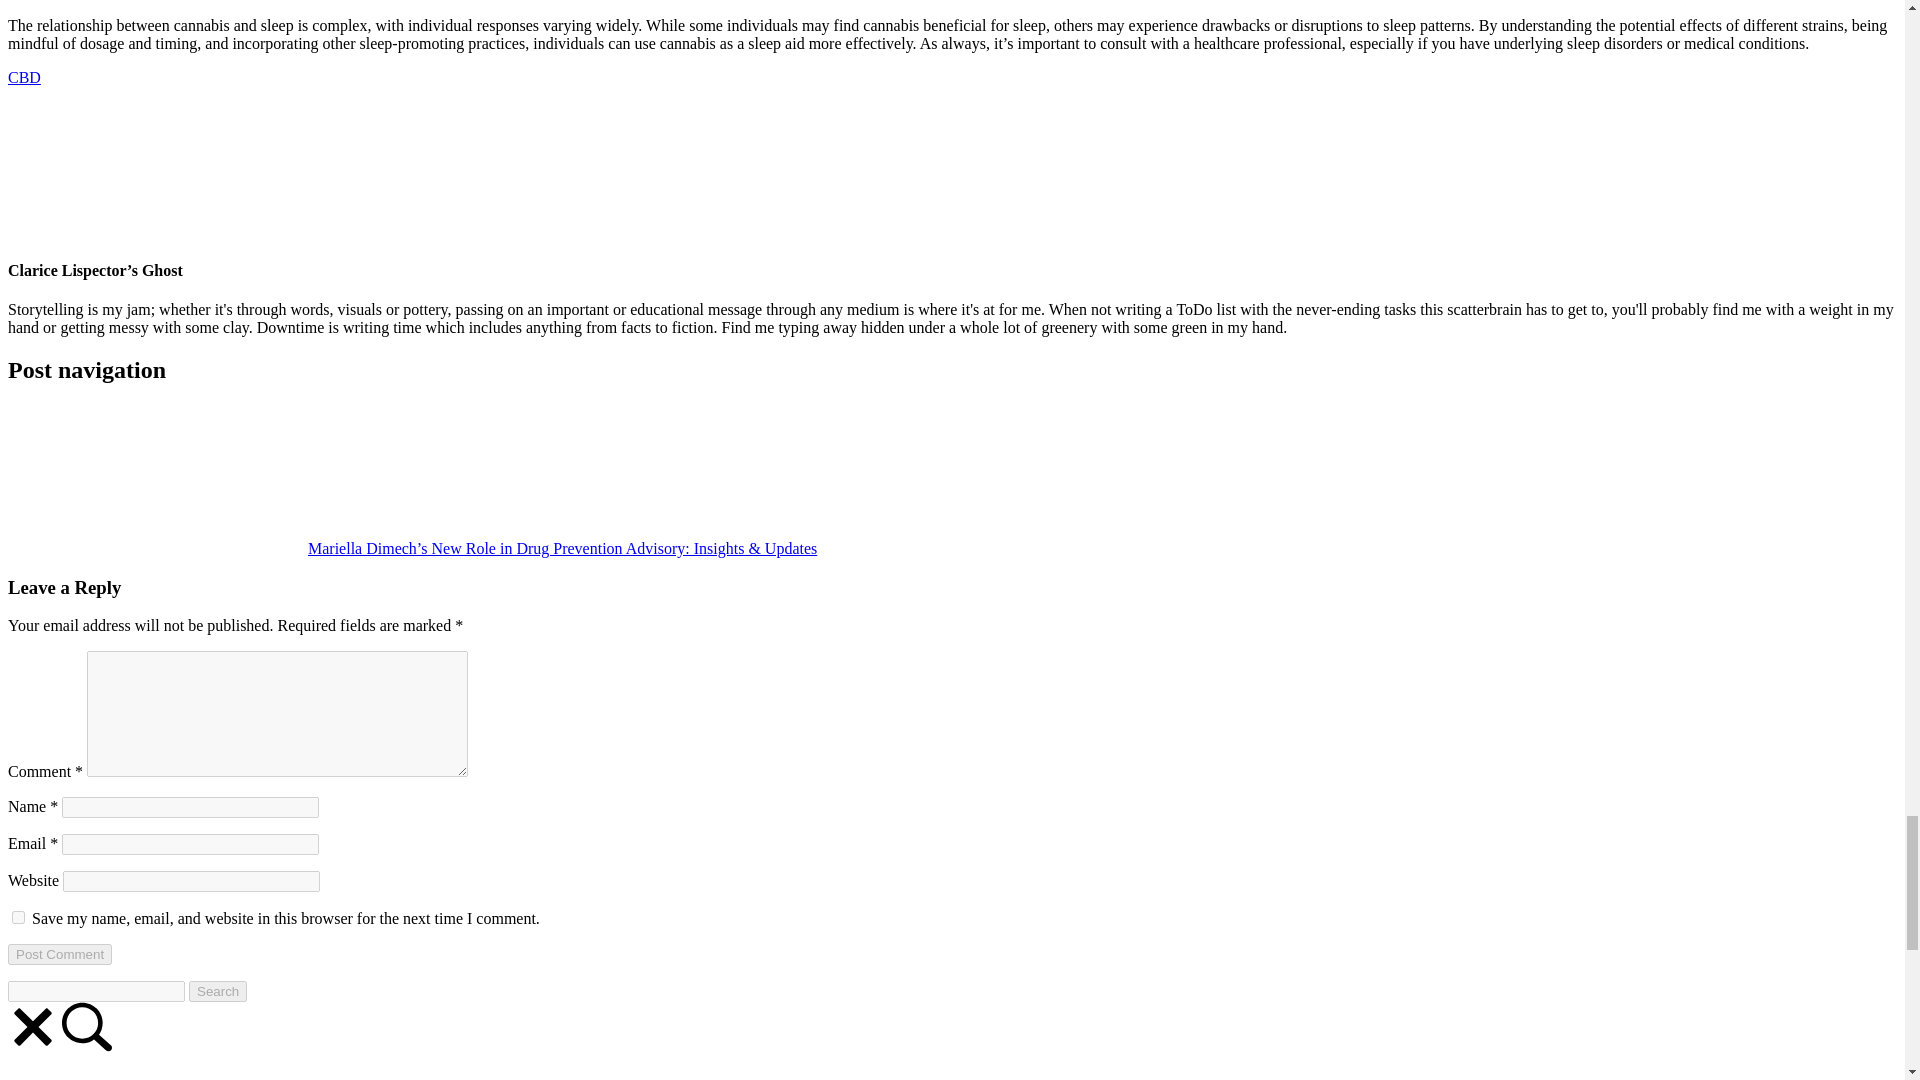 The image size is (1920, 1080). What do you see at coordinates (18, 918) in the screenshot?
I see `yes` at bounding box center [18, 918].